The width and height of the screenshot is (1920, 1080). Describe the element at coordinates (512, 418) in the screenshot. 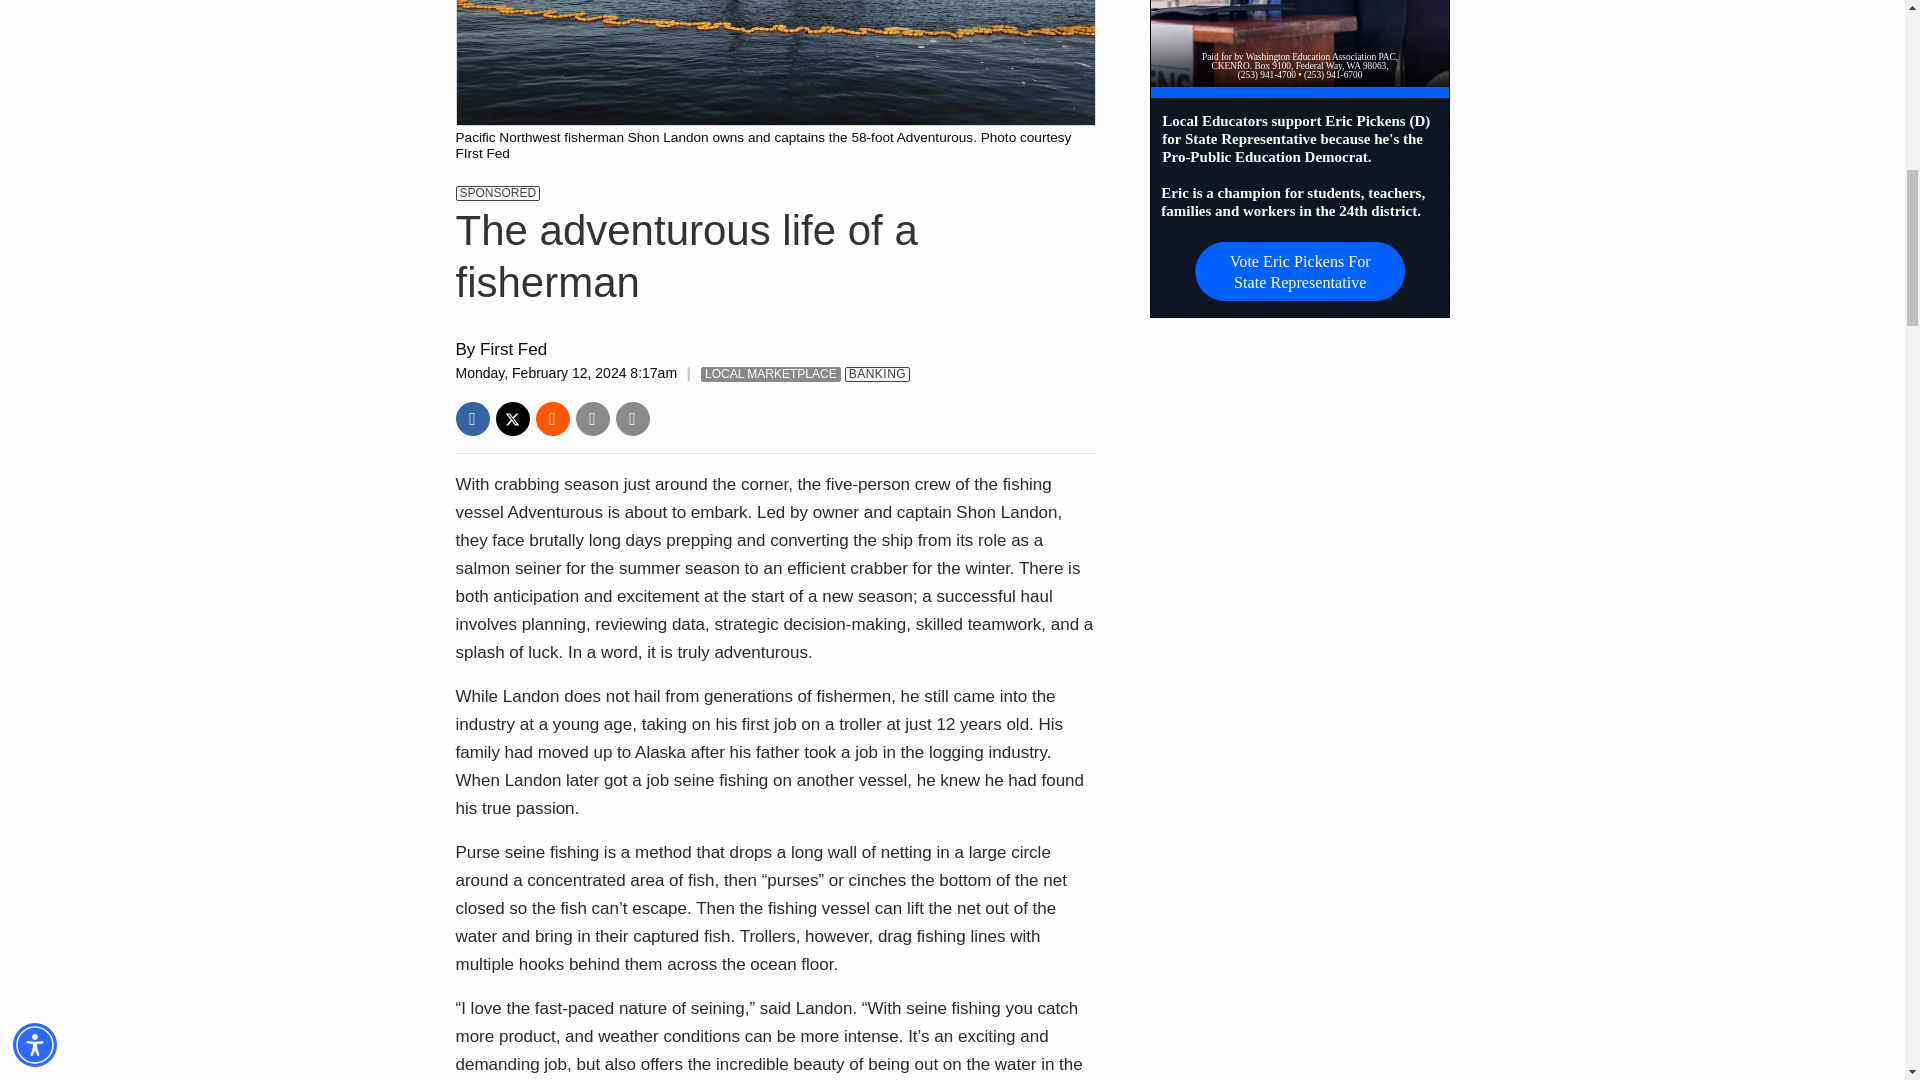

I see `Post to Twitter` at that location.